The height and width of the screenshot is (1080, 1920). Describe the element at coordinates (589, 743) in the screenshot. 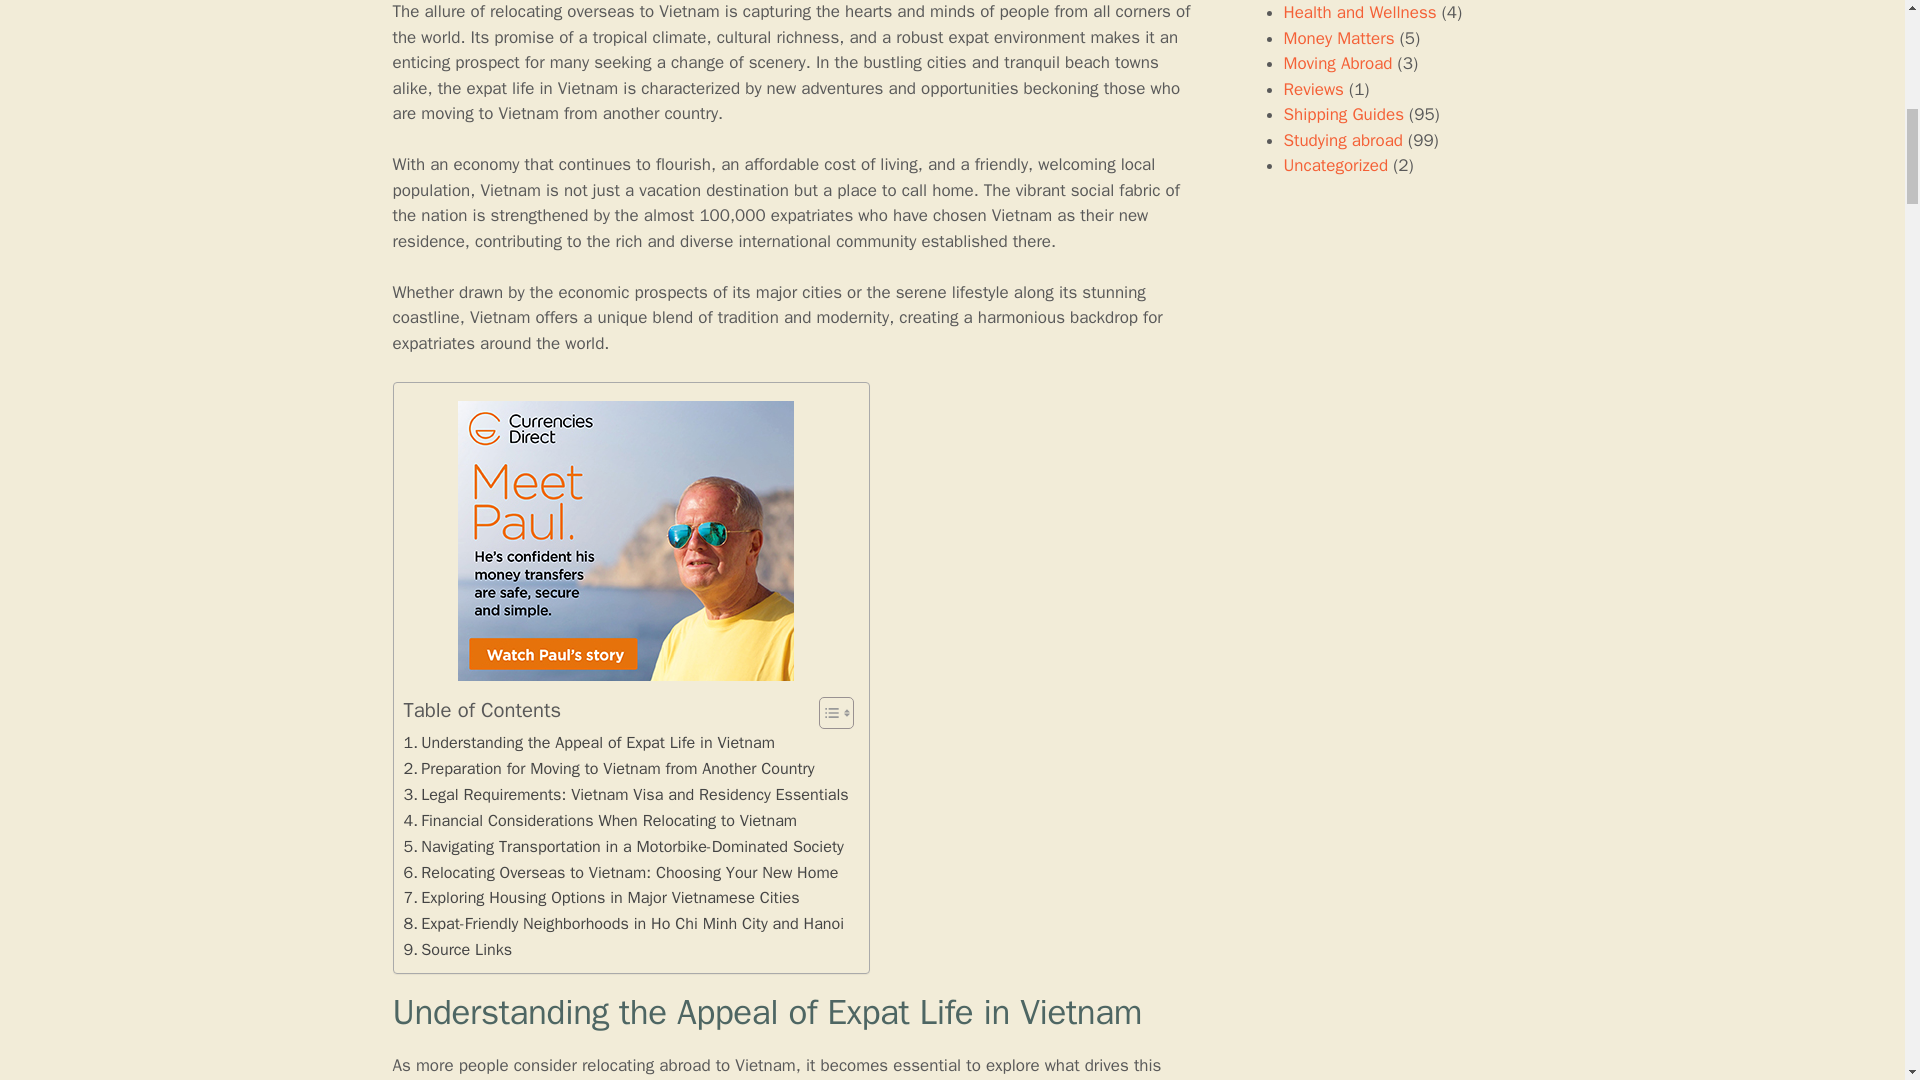

I see `Understanding the Appeal of Expat Life in Vietnam` at that location.